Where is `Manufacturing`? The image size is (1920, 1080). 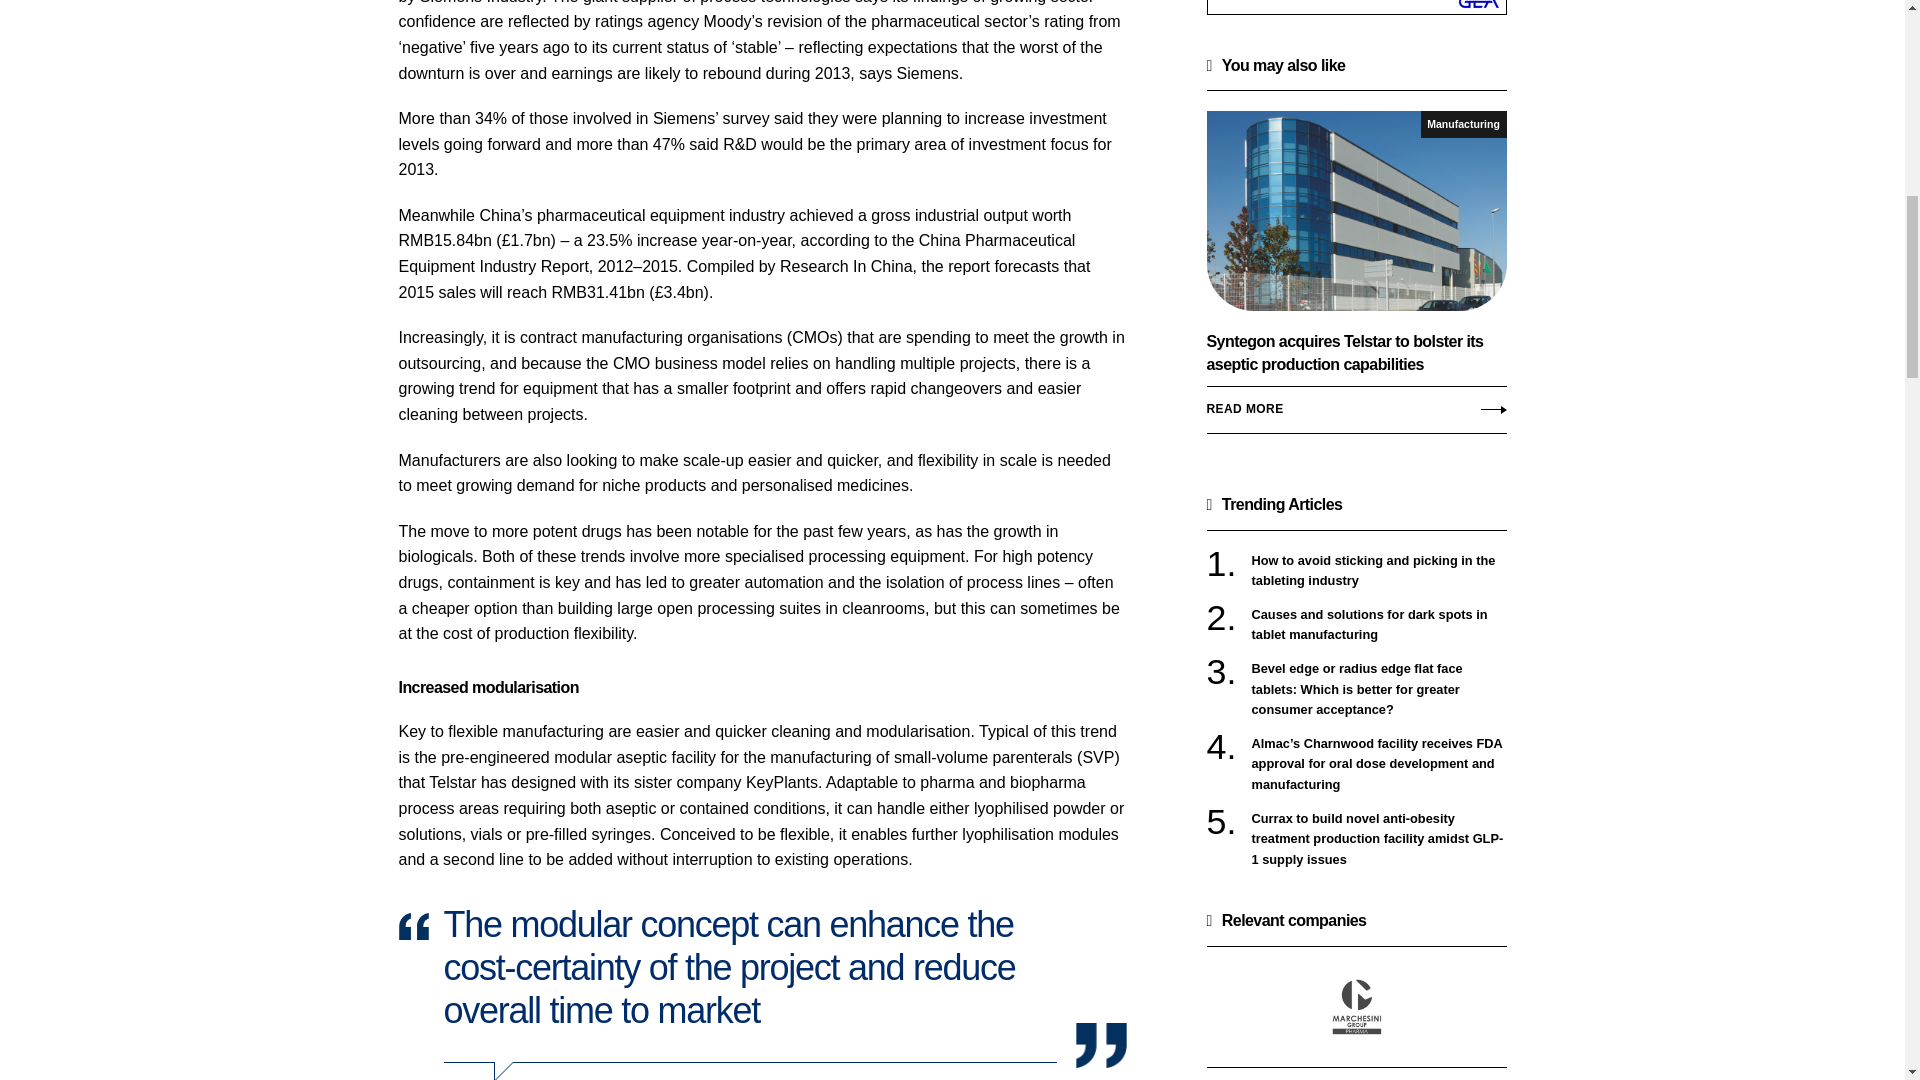
Manufacturing is located at coordinates (1464, 124).